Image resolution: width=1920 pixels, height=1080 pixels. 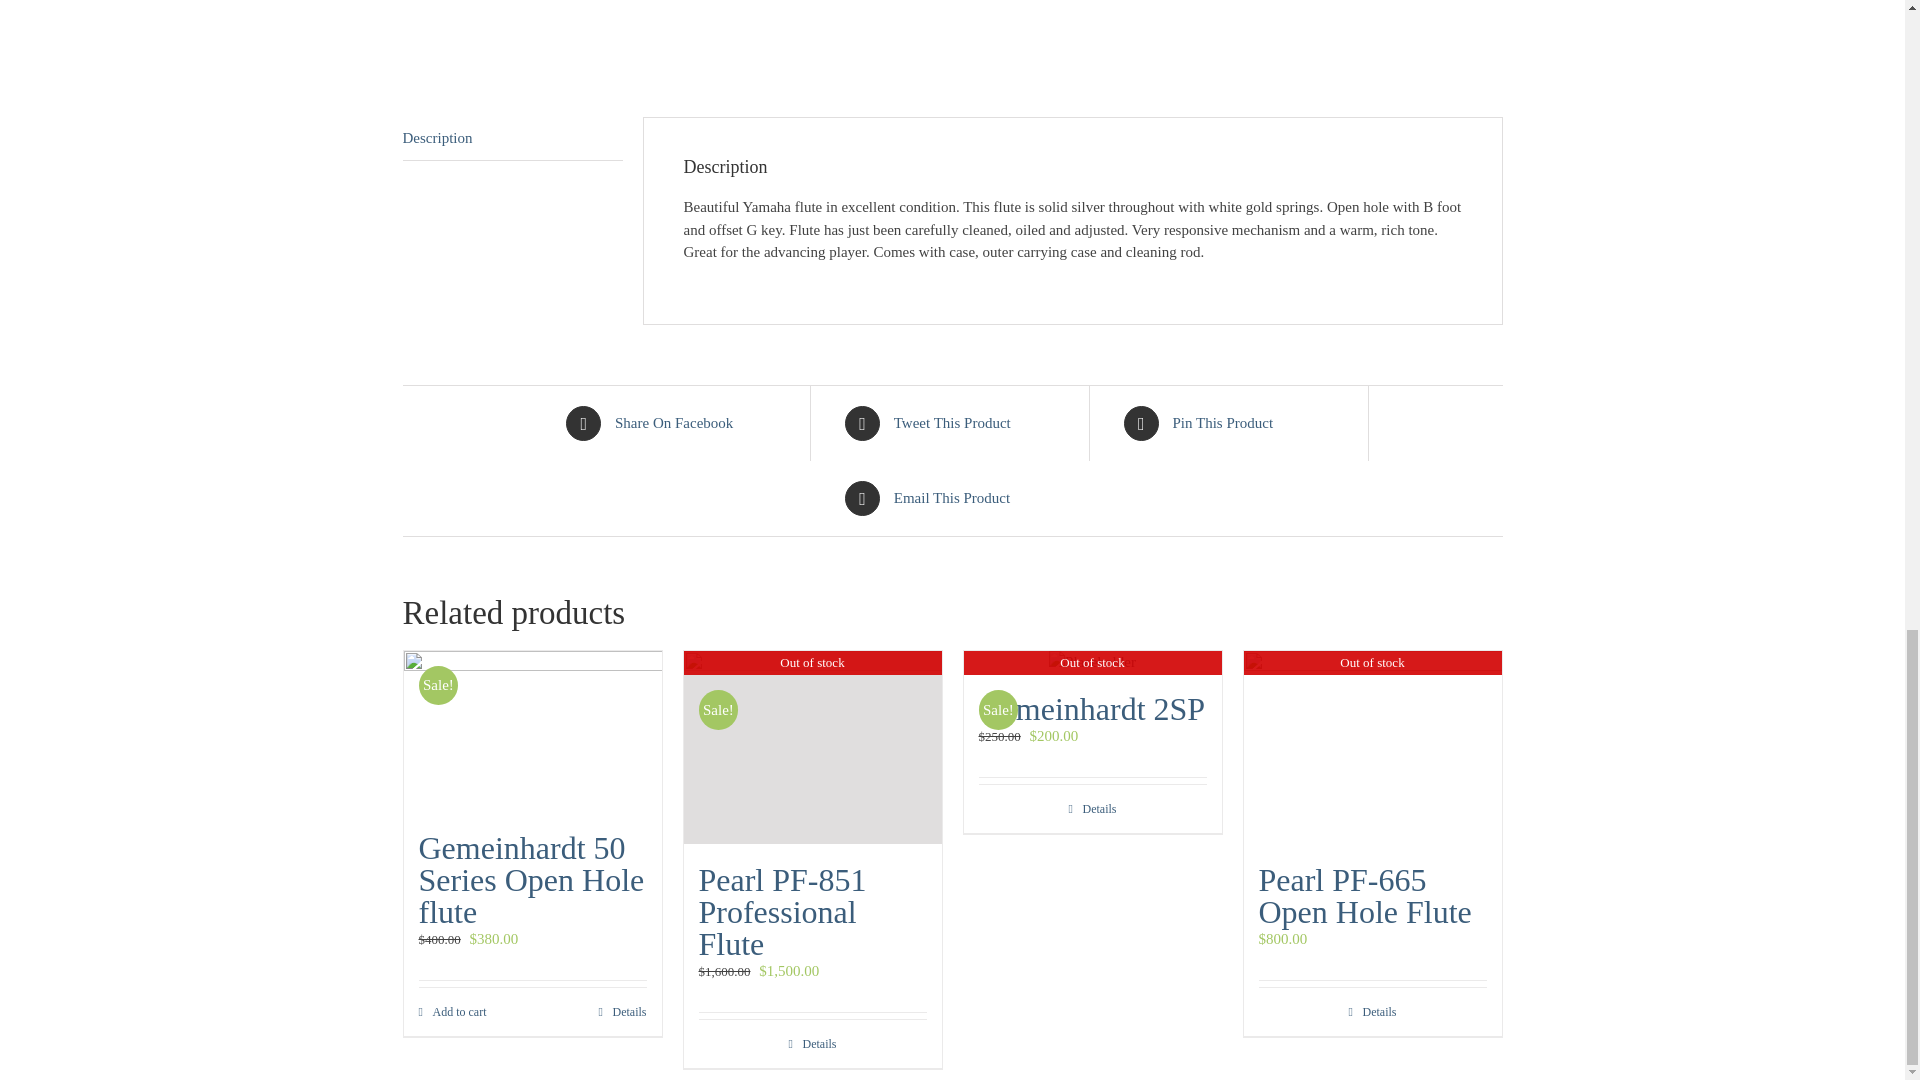 What do you see at coordinates (452, 1010) in the screenshot?
I see `Gemeinhardt 50 Series Open Hole flute` at bounding box center [452, 1010].